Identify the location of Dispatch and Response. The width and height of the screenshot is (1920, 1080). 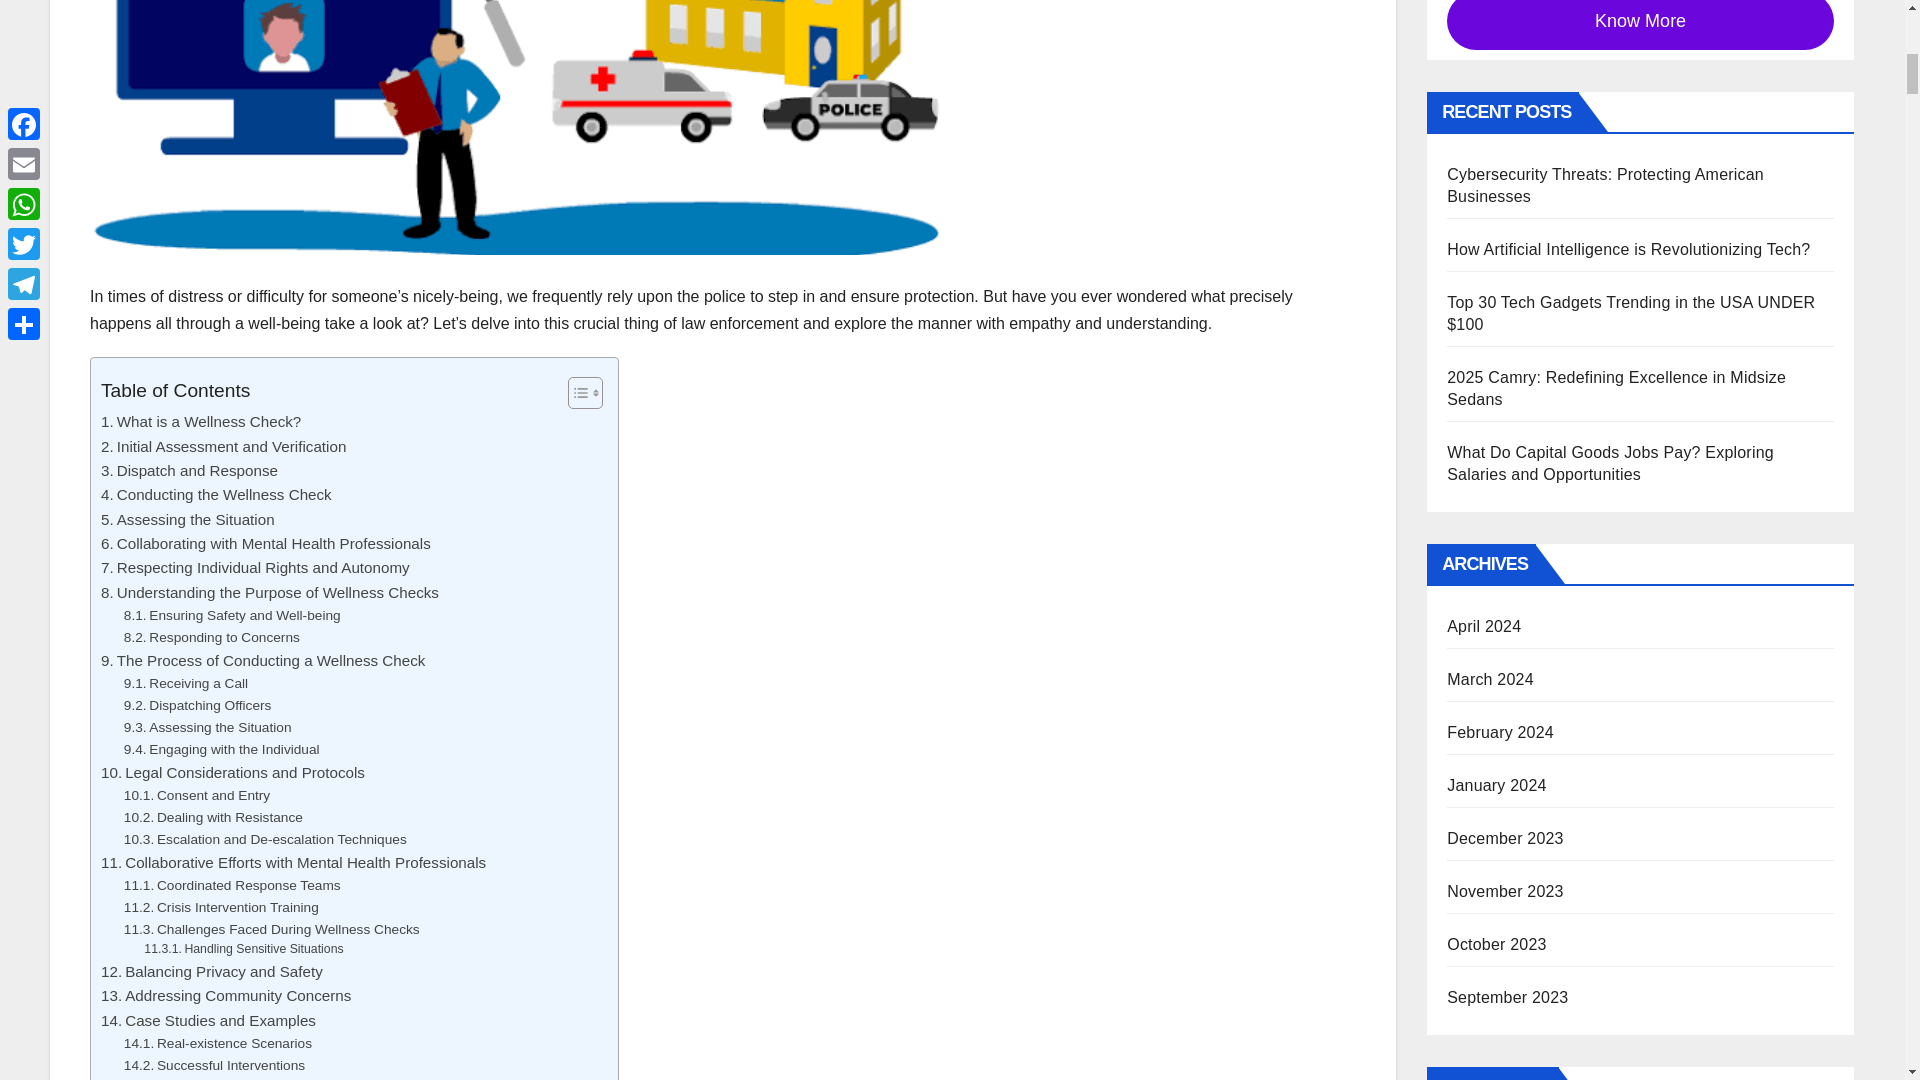
(190, 470).